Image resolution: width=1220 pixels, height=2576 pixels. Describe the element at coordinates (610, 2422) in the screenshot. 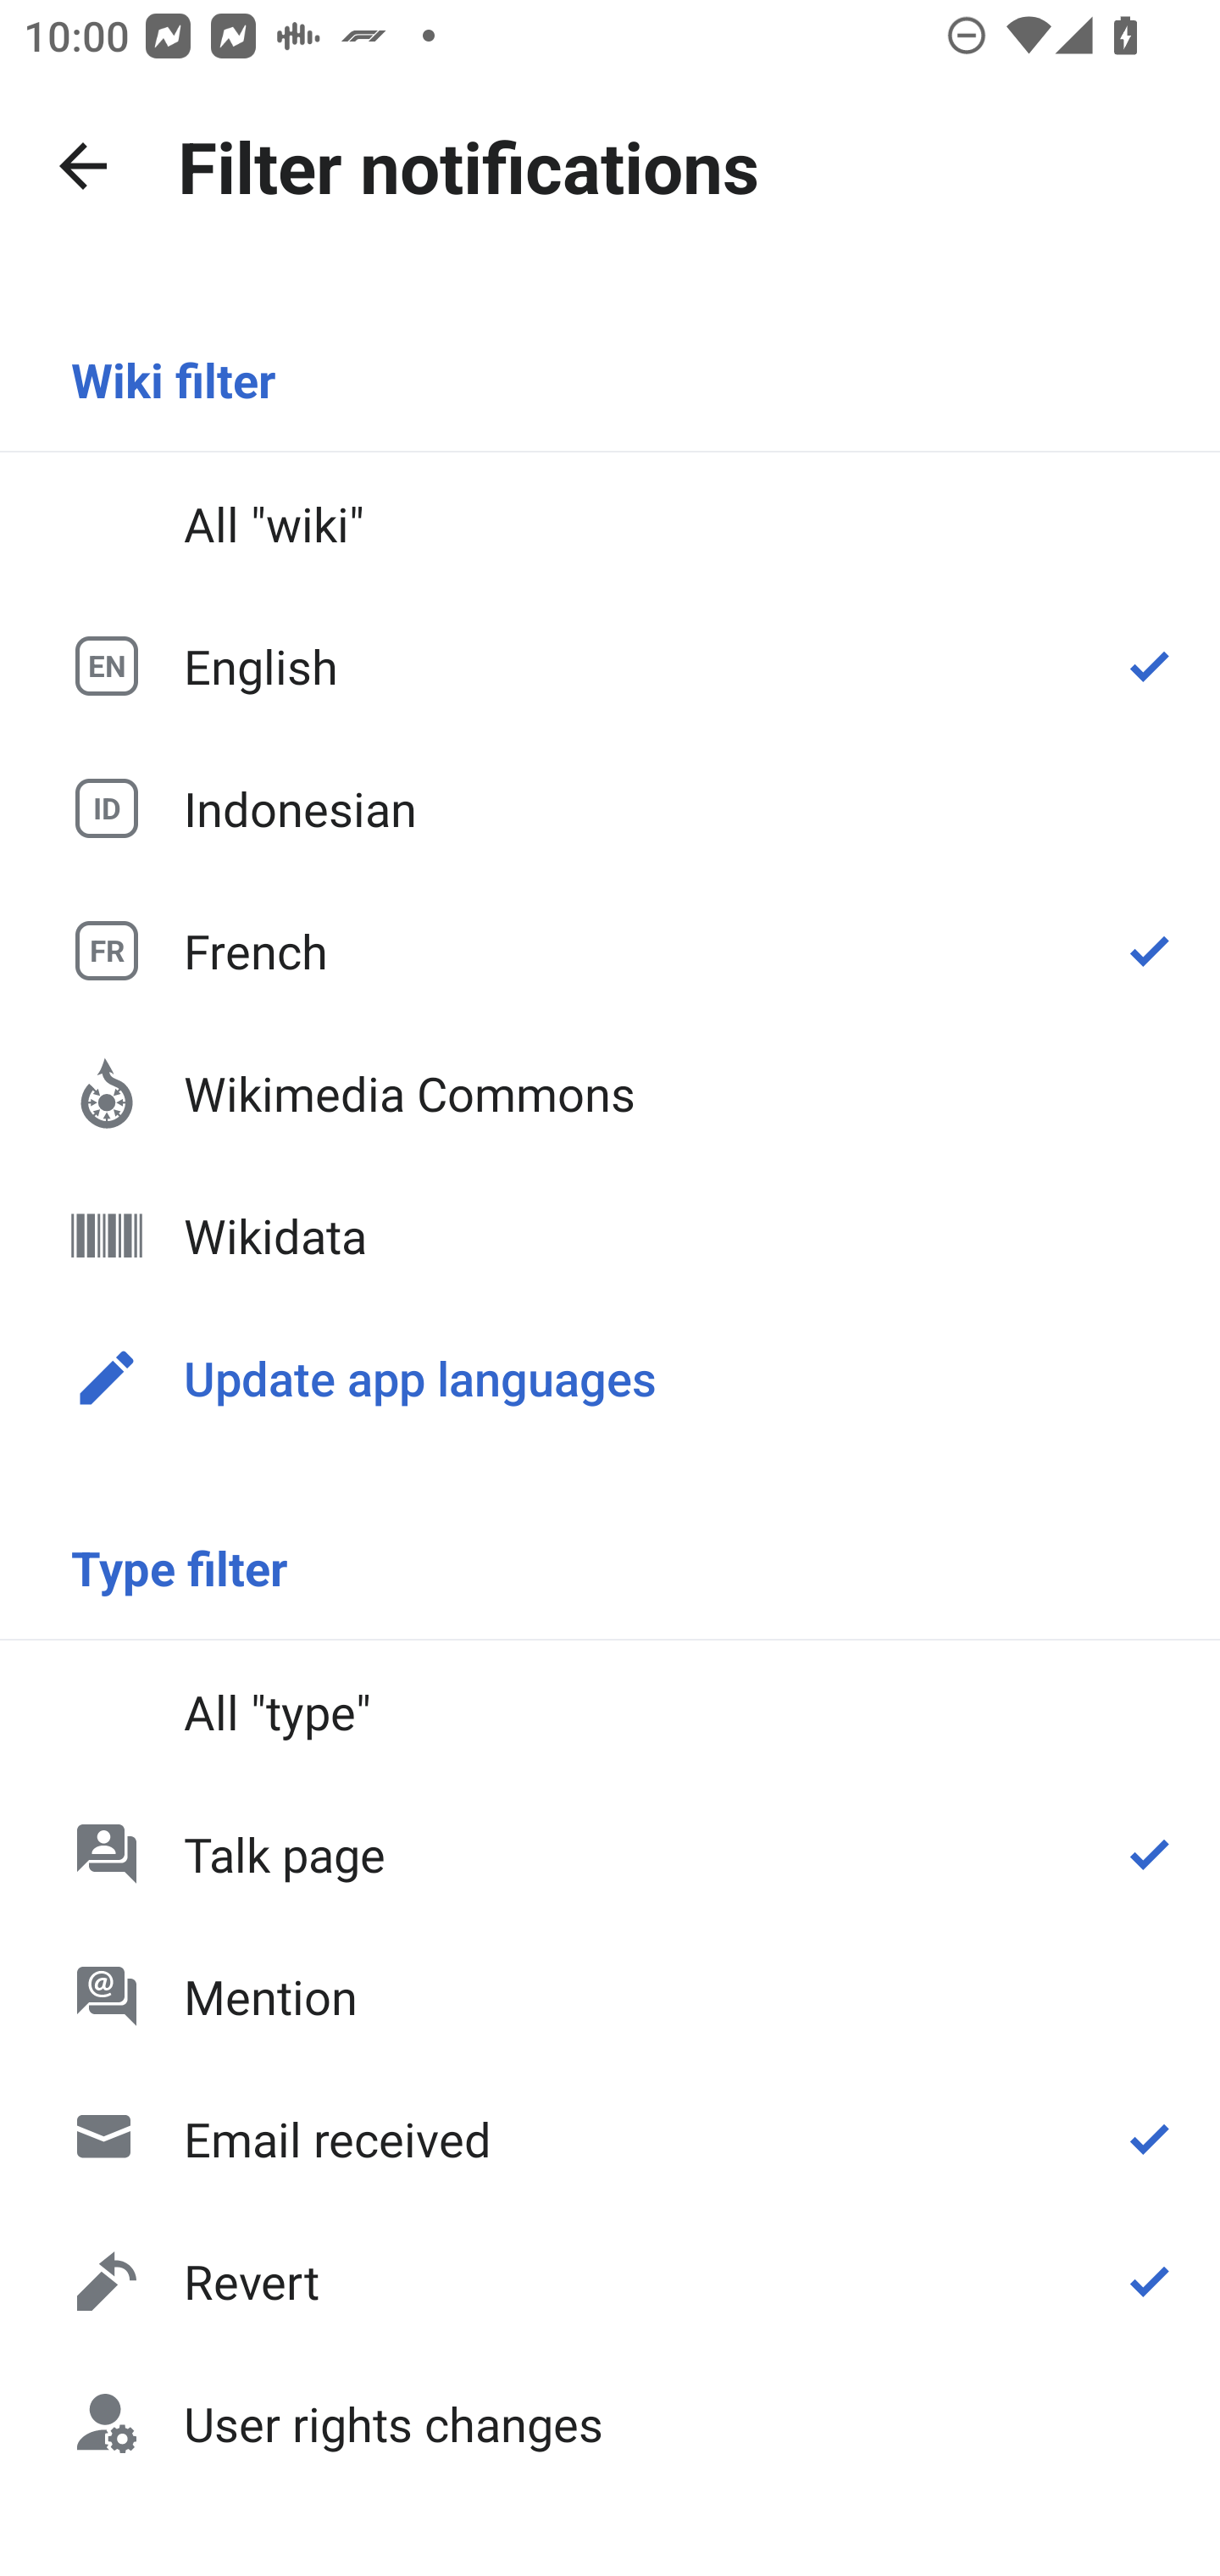

I see `User rights changes` at that location.